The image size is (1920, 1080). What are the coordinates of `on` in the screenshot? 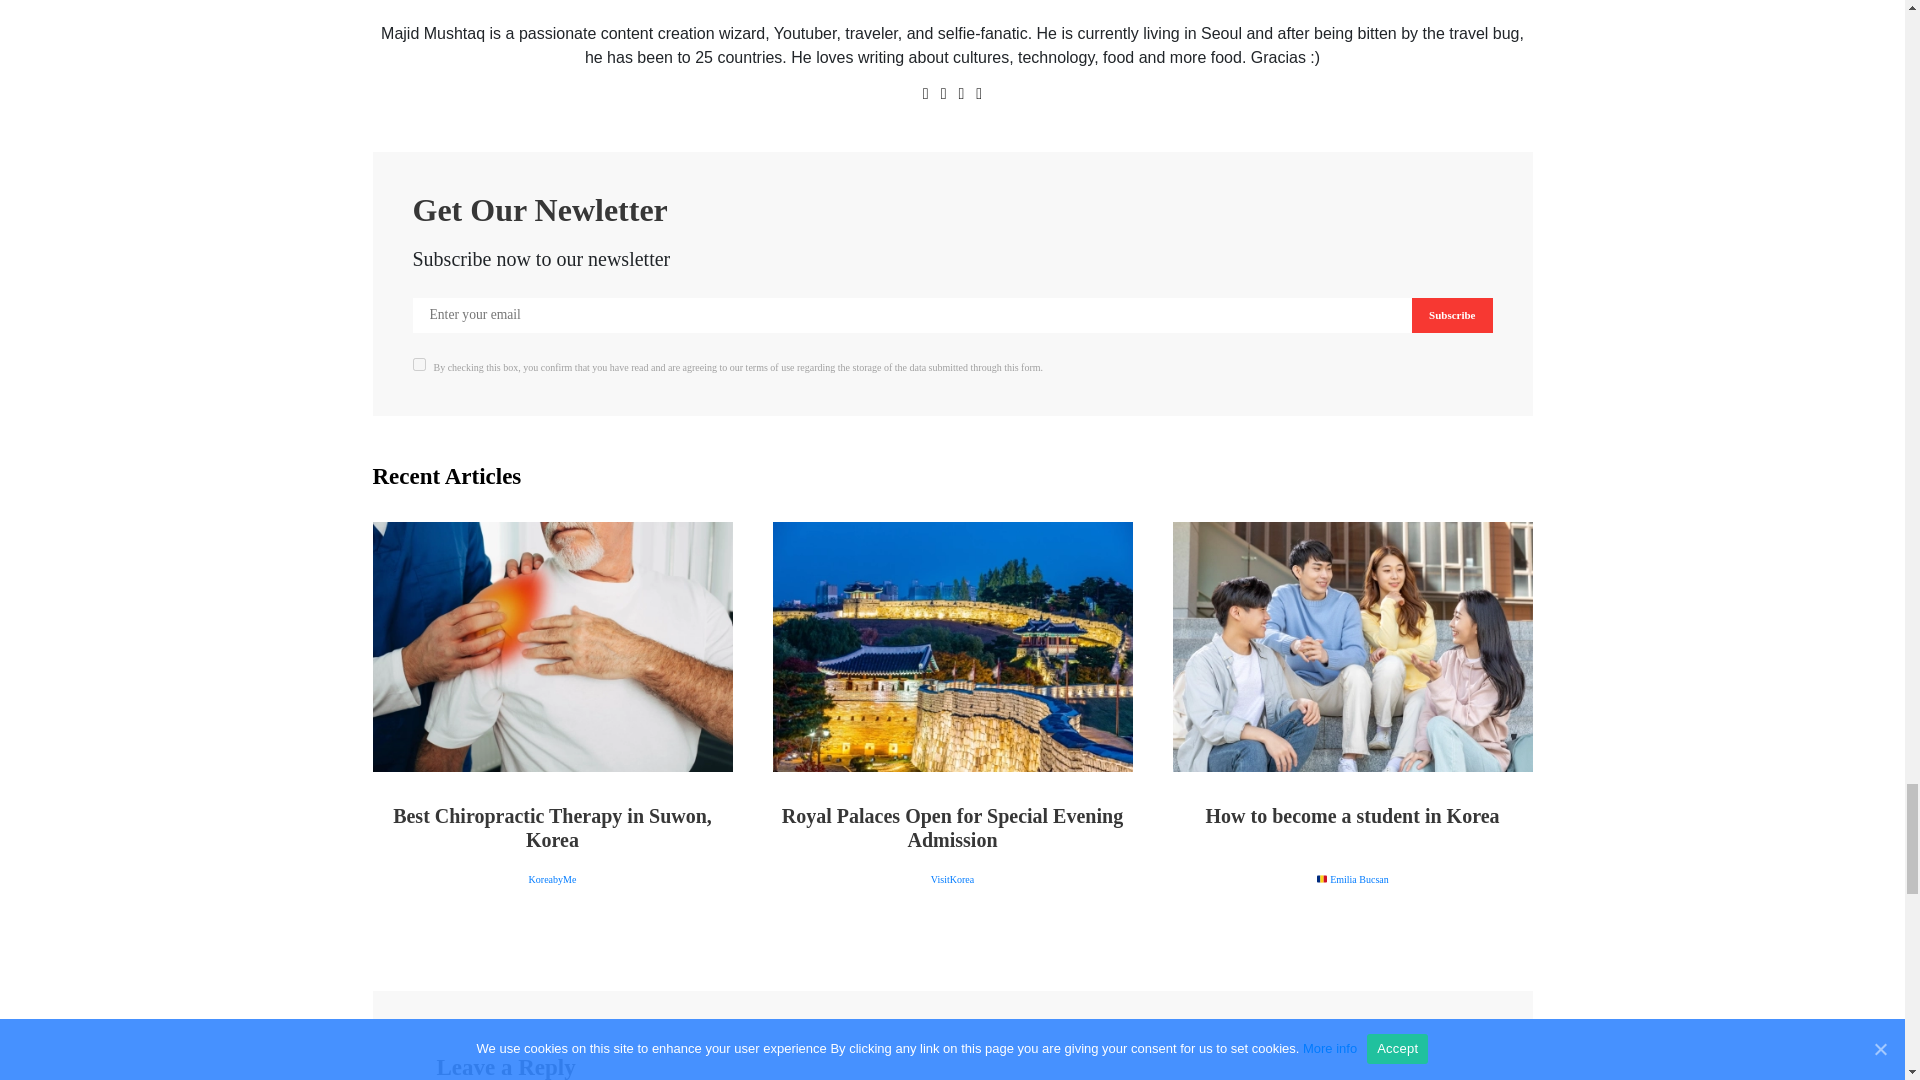 It's located at (418, 364).